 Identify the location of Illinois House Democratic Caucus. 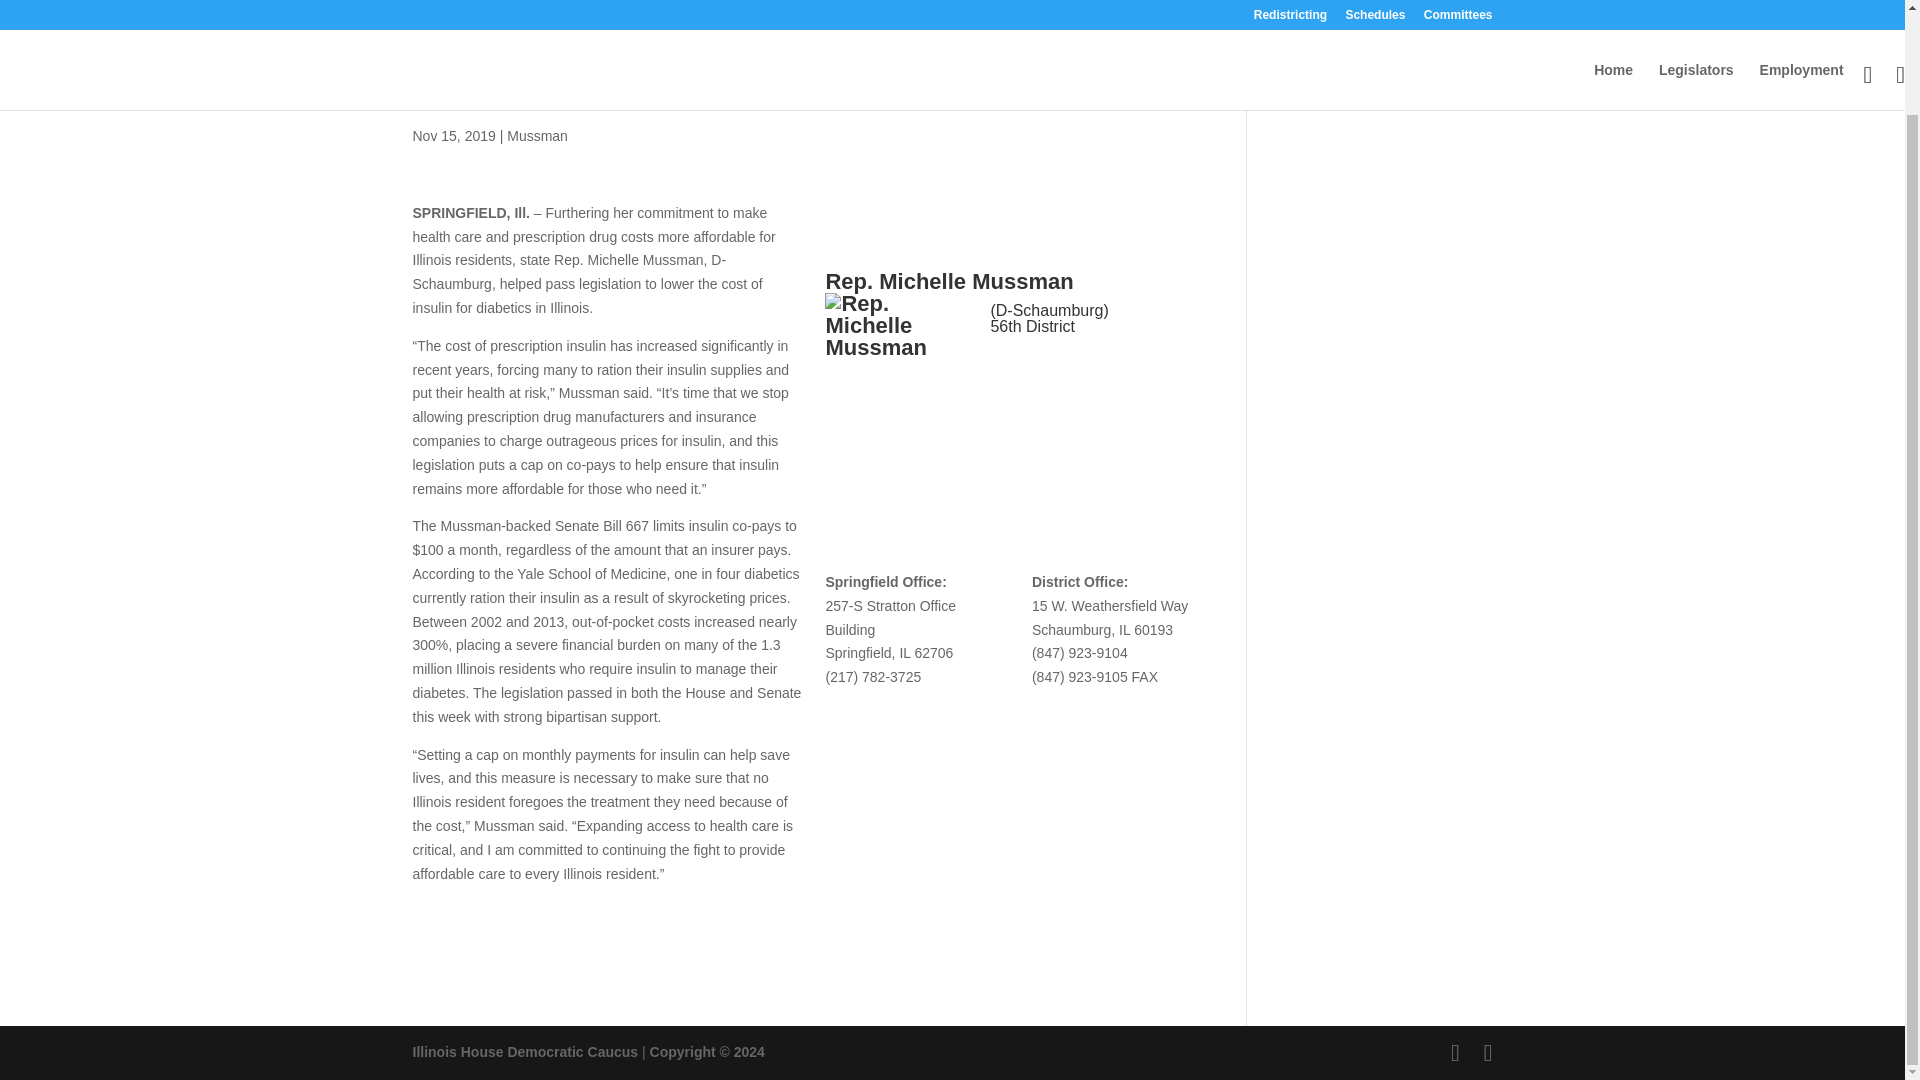
(524, 1052).